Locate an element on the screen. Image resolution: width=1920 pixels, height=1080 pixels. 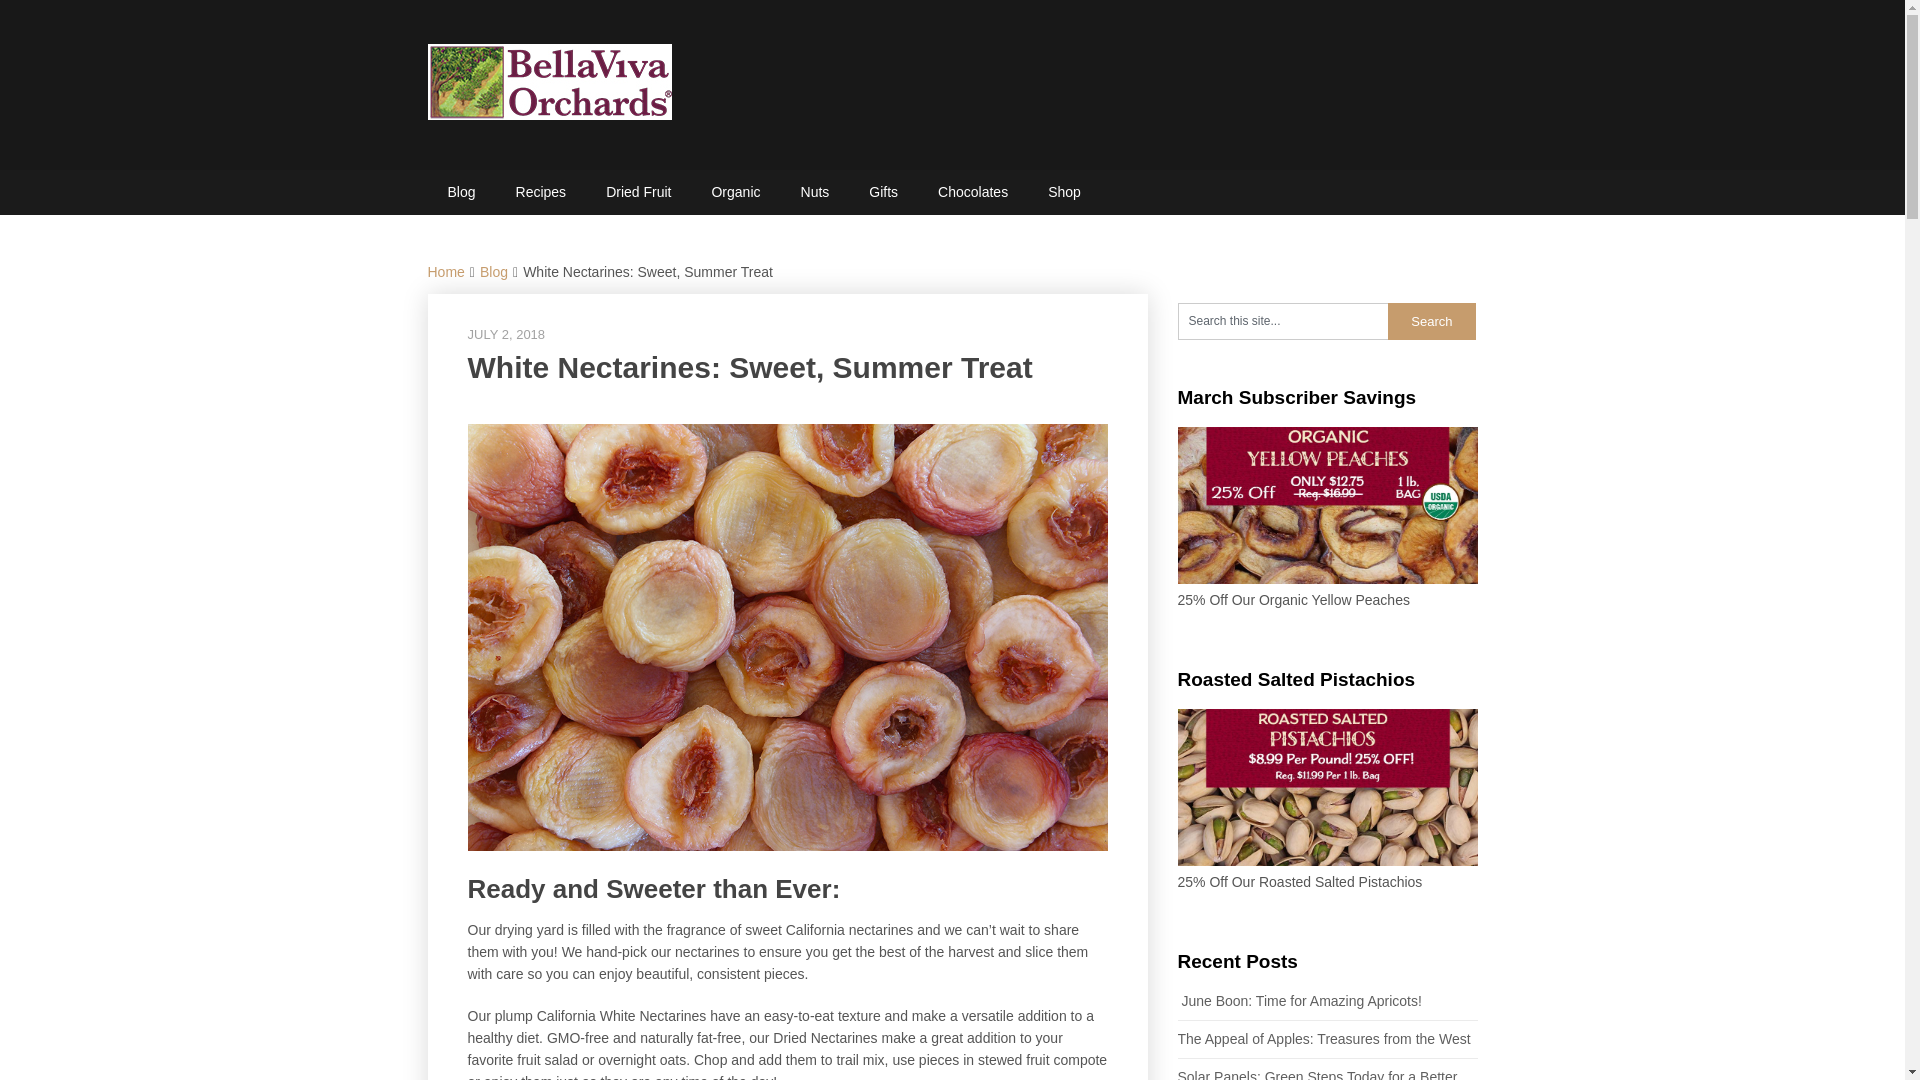
Chocolates is located at coordinates (972, 192).